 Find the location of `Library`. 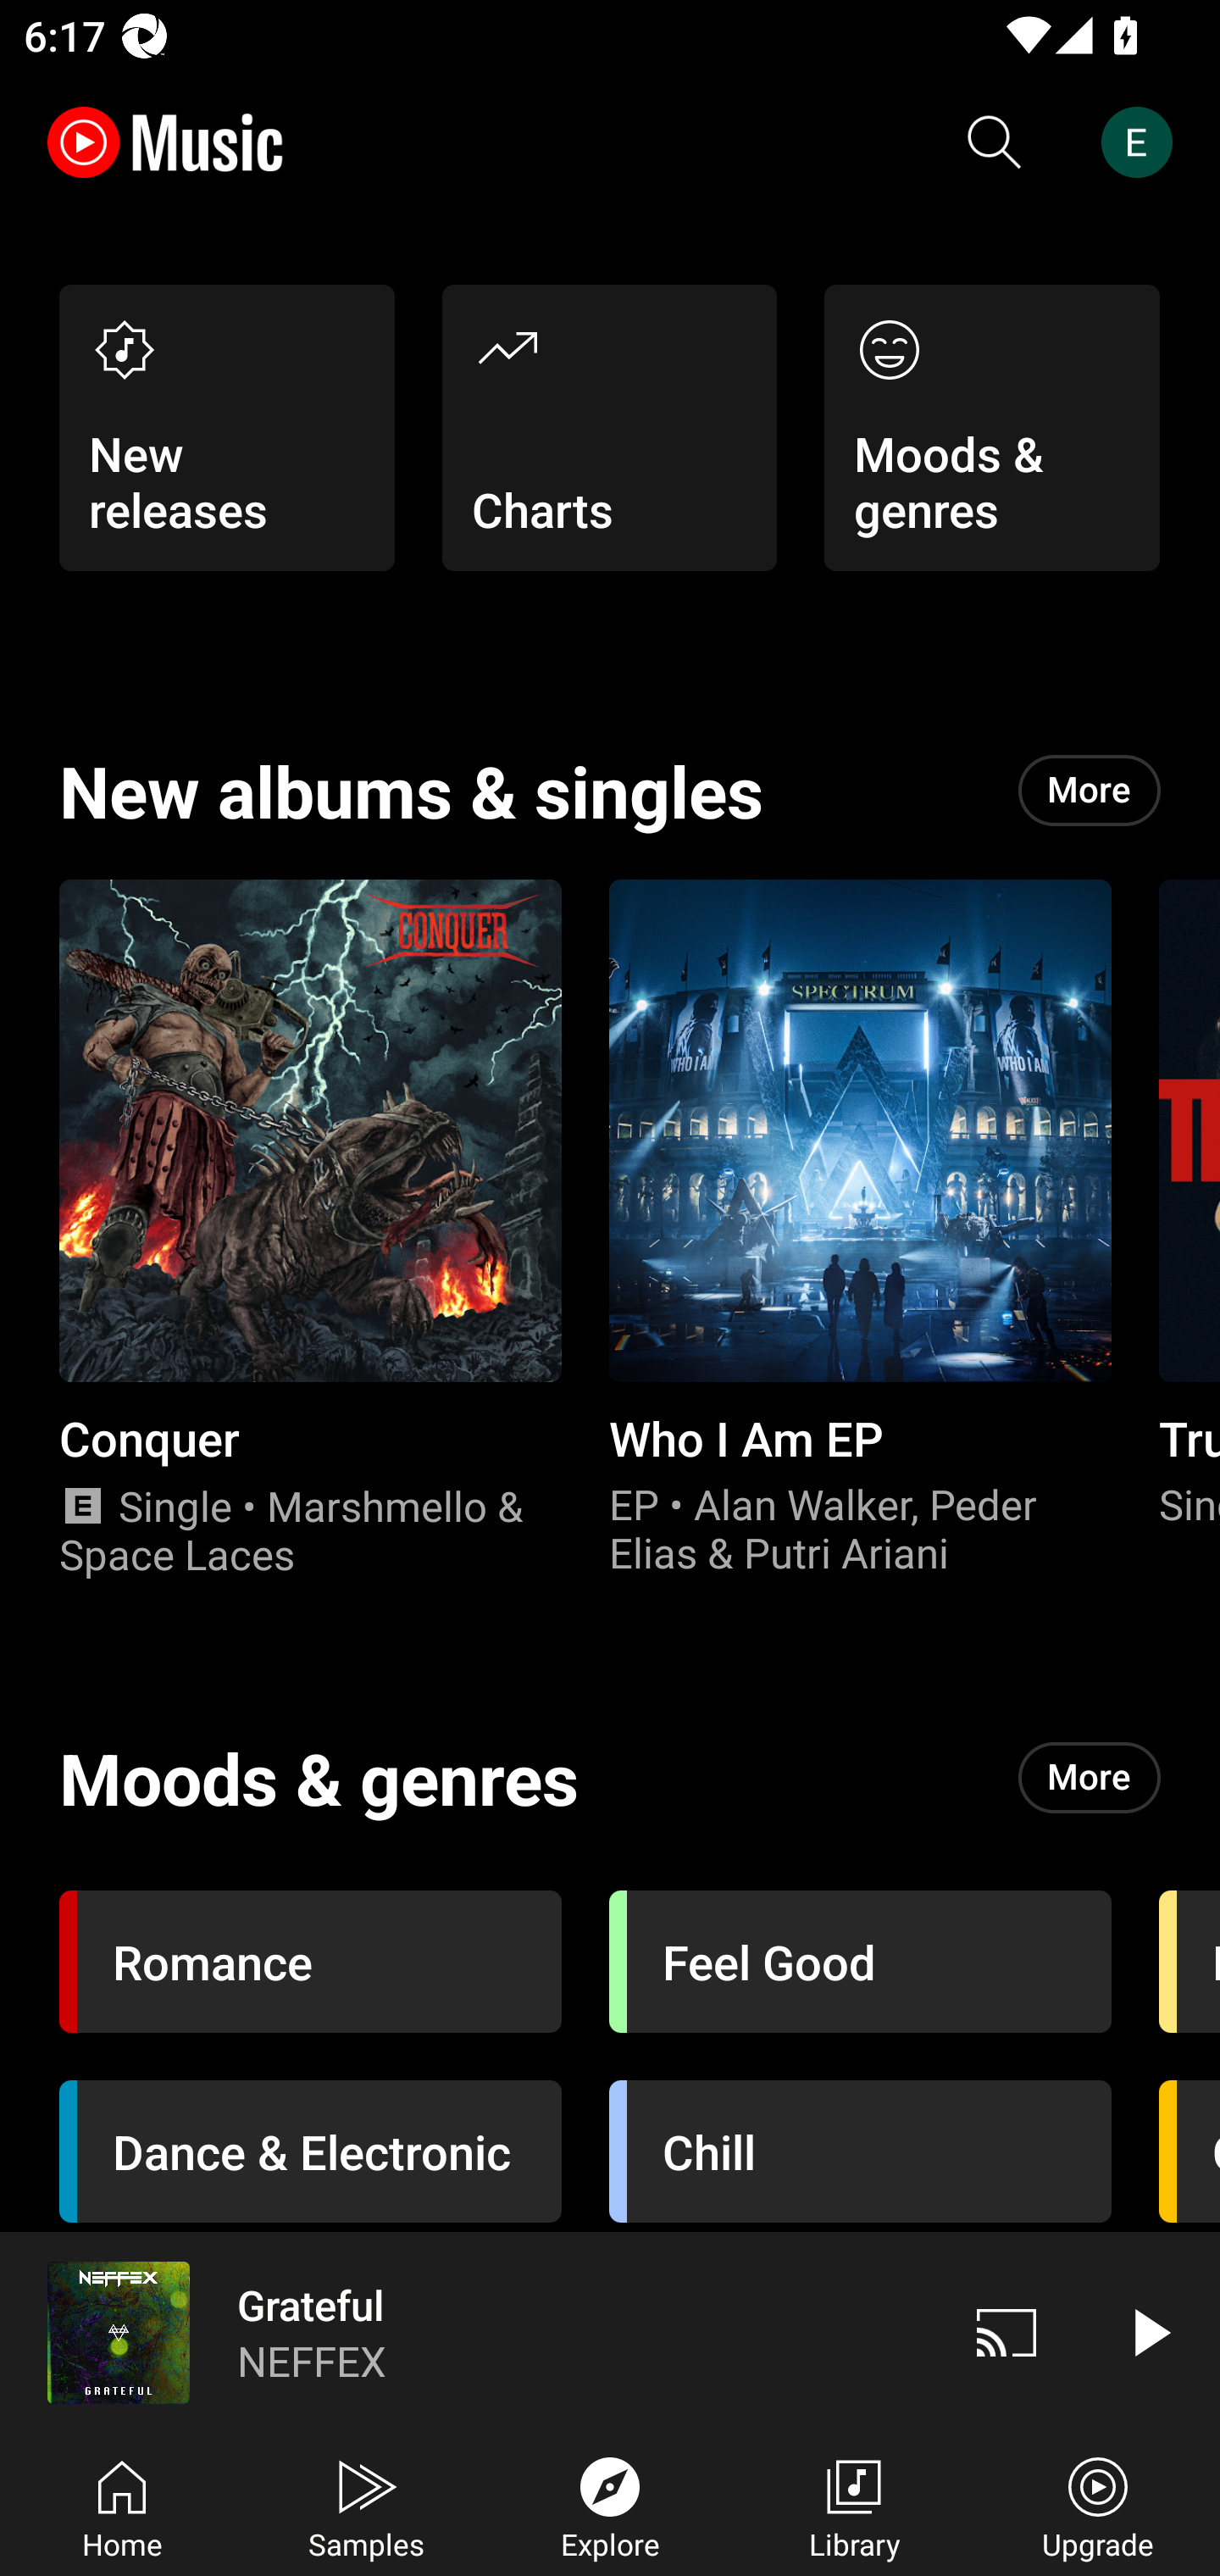

Library is located at coordinates (854, 2505).